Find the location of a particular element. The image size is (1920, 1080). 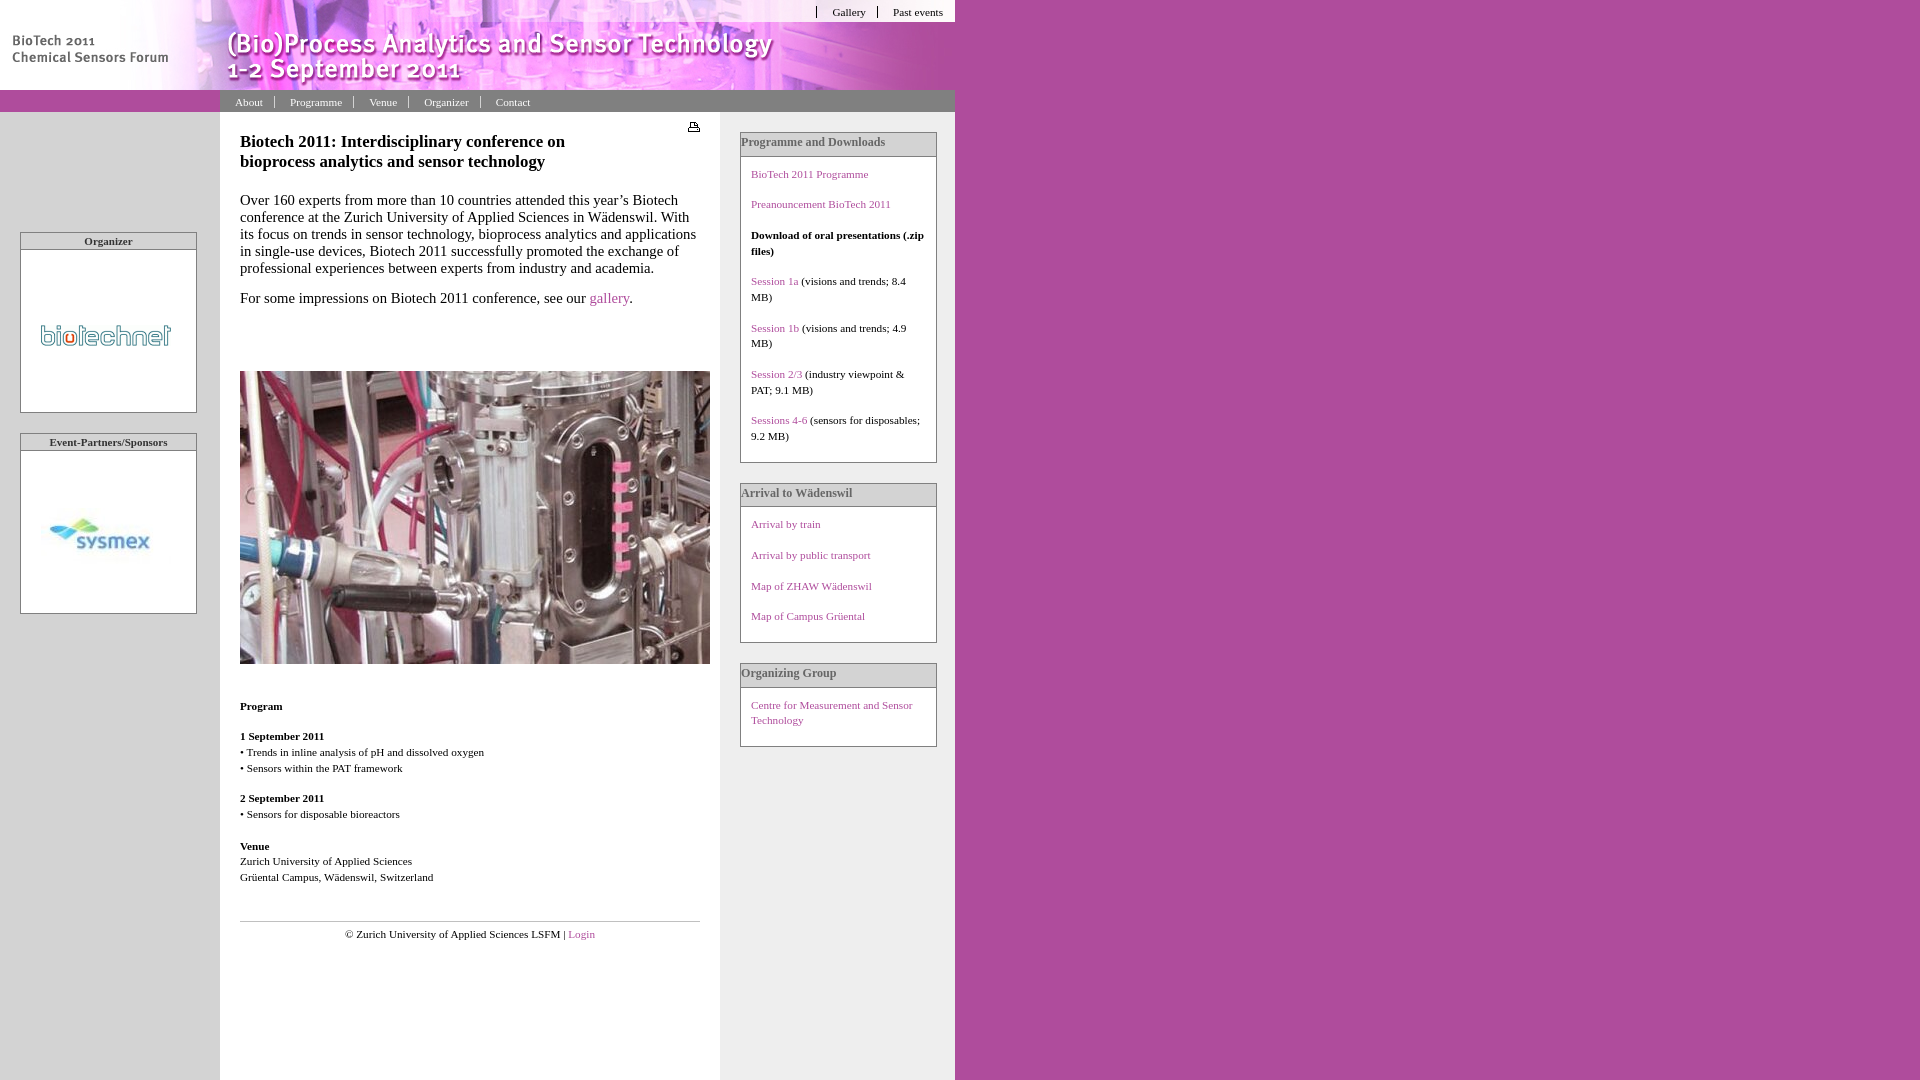

Gallery is located at coordinates (844, 12).